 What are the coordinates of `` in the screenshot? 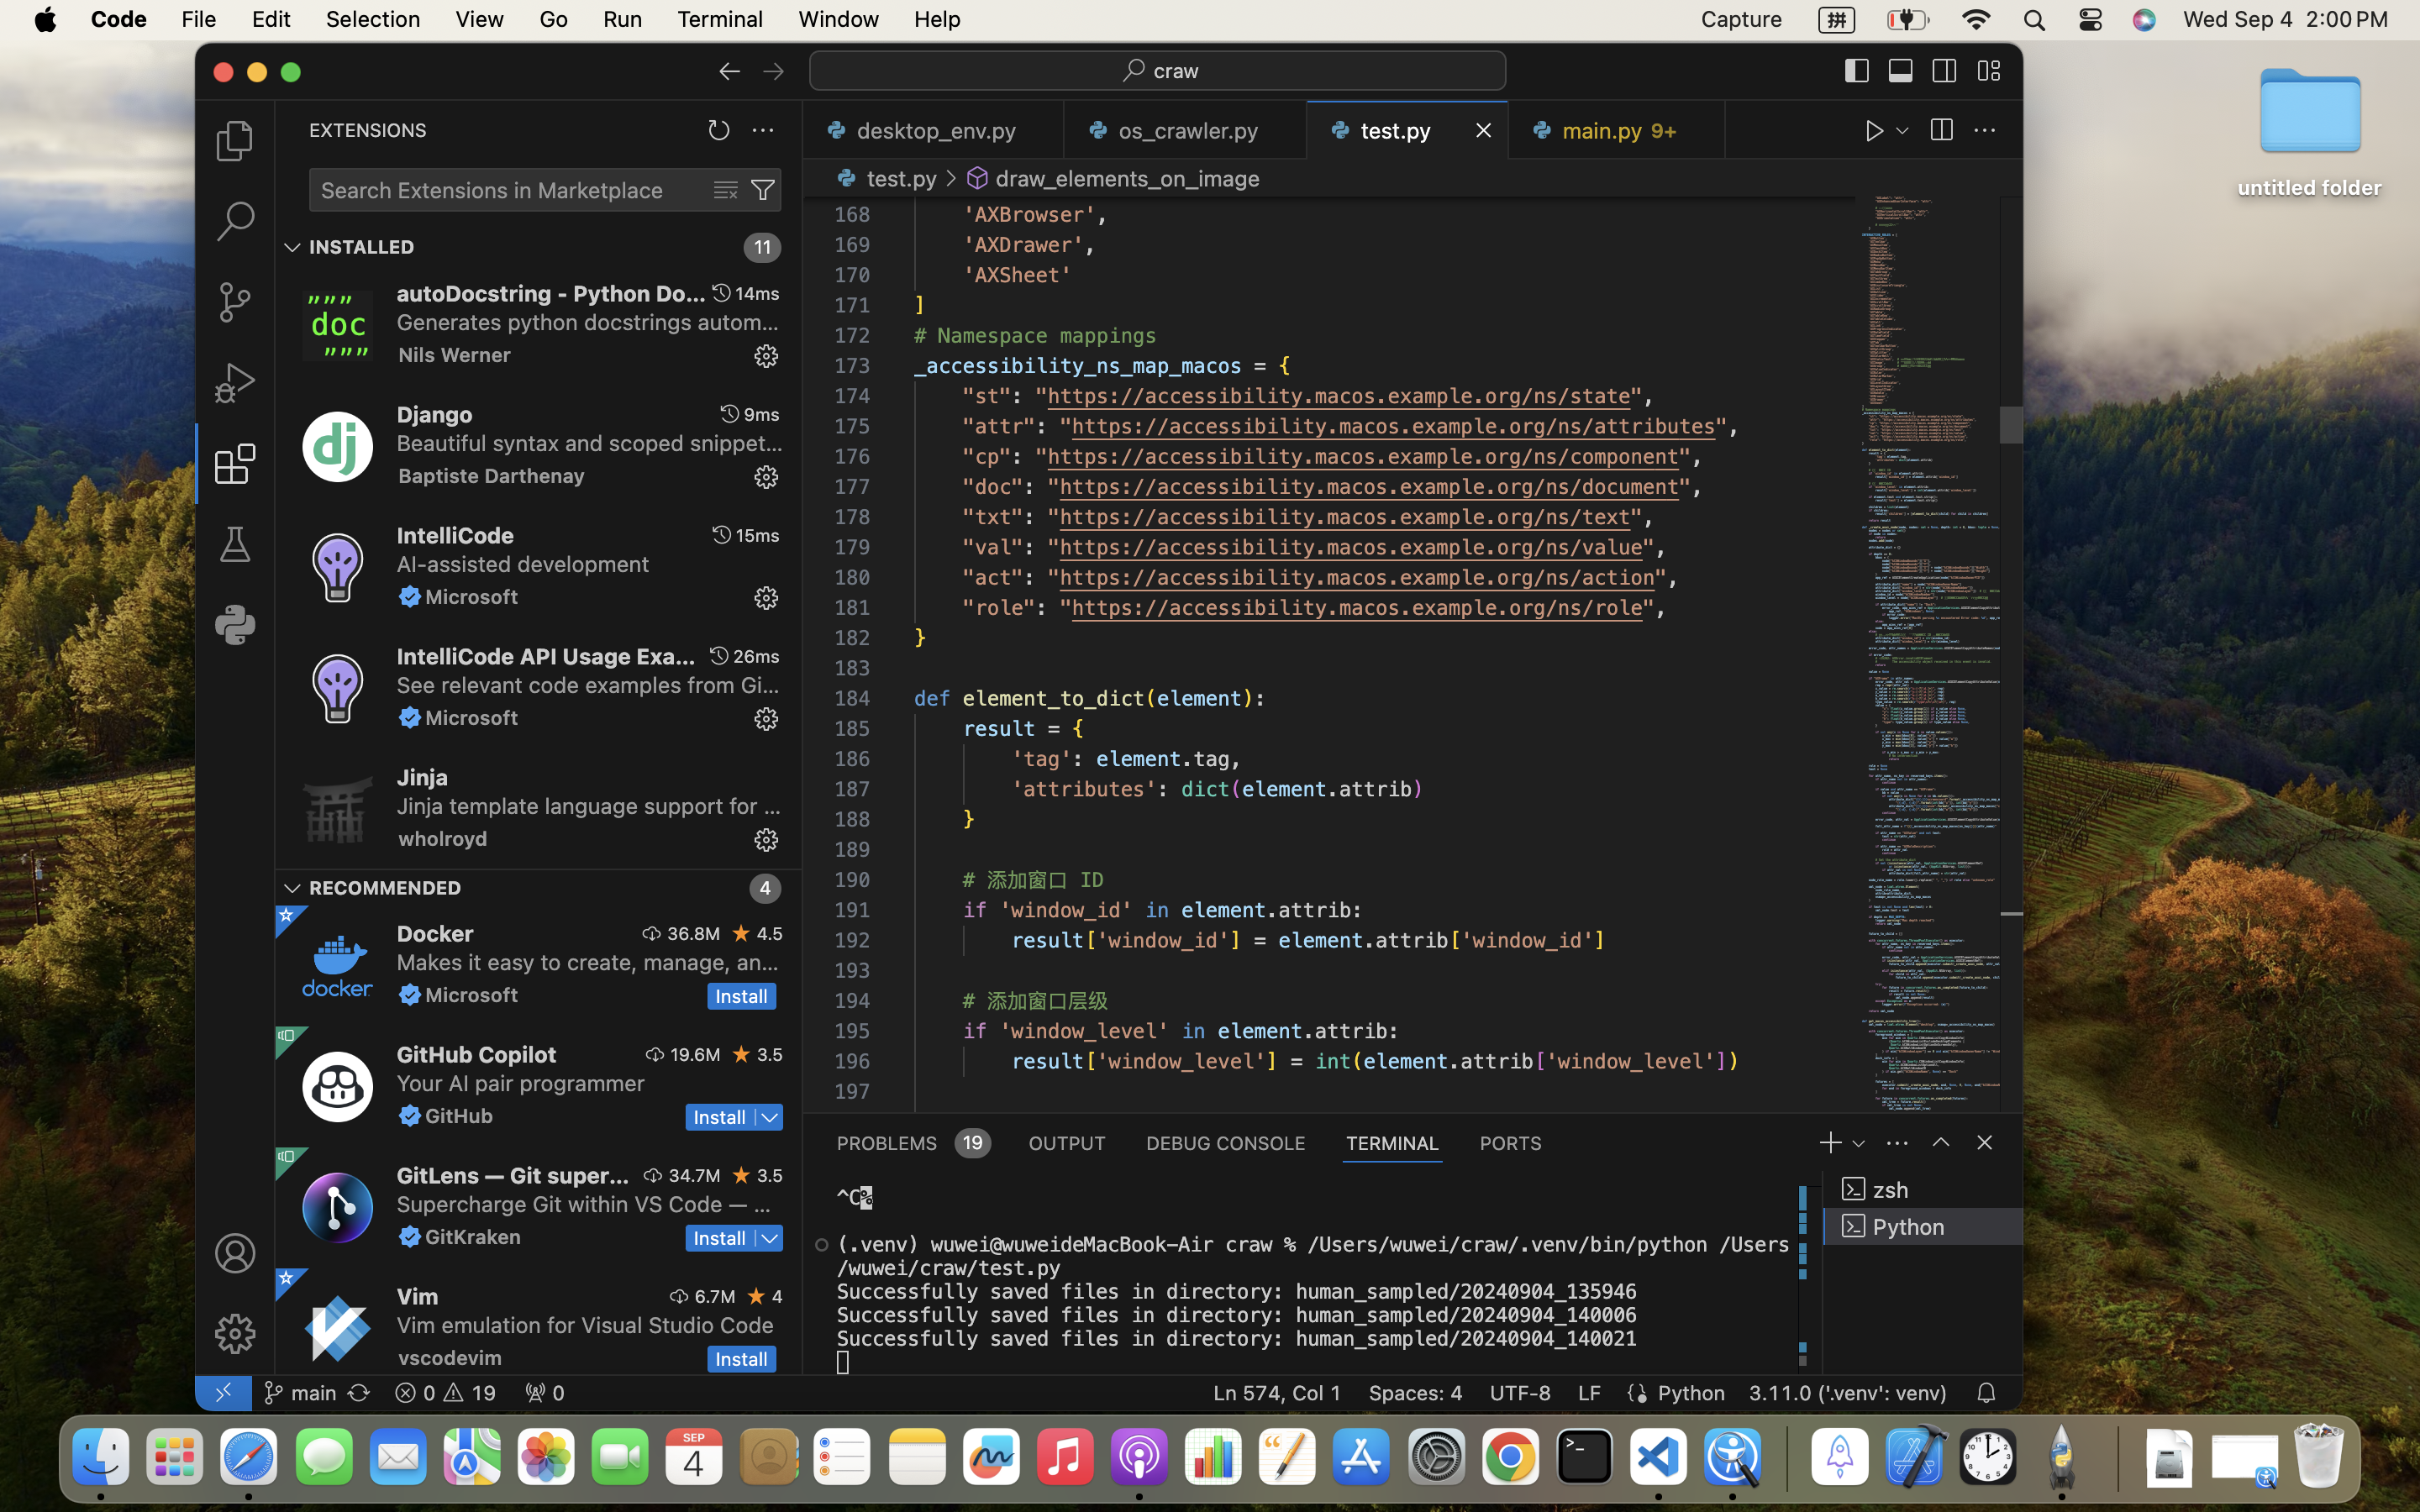 It's located at (1857, 71).